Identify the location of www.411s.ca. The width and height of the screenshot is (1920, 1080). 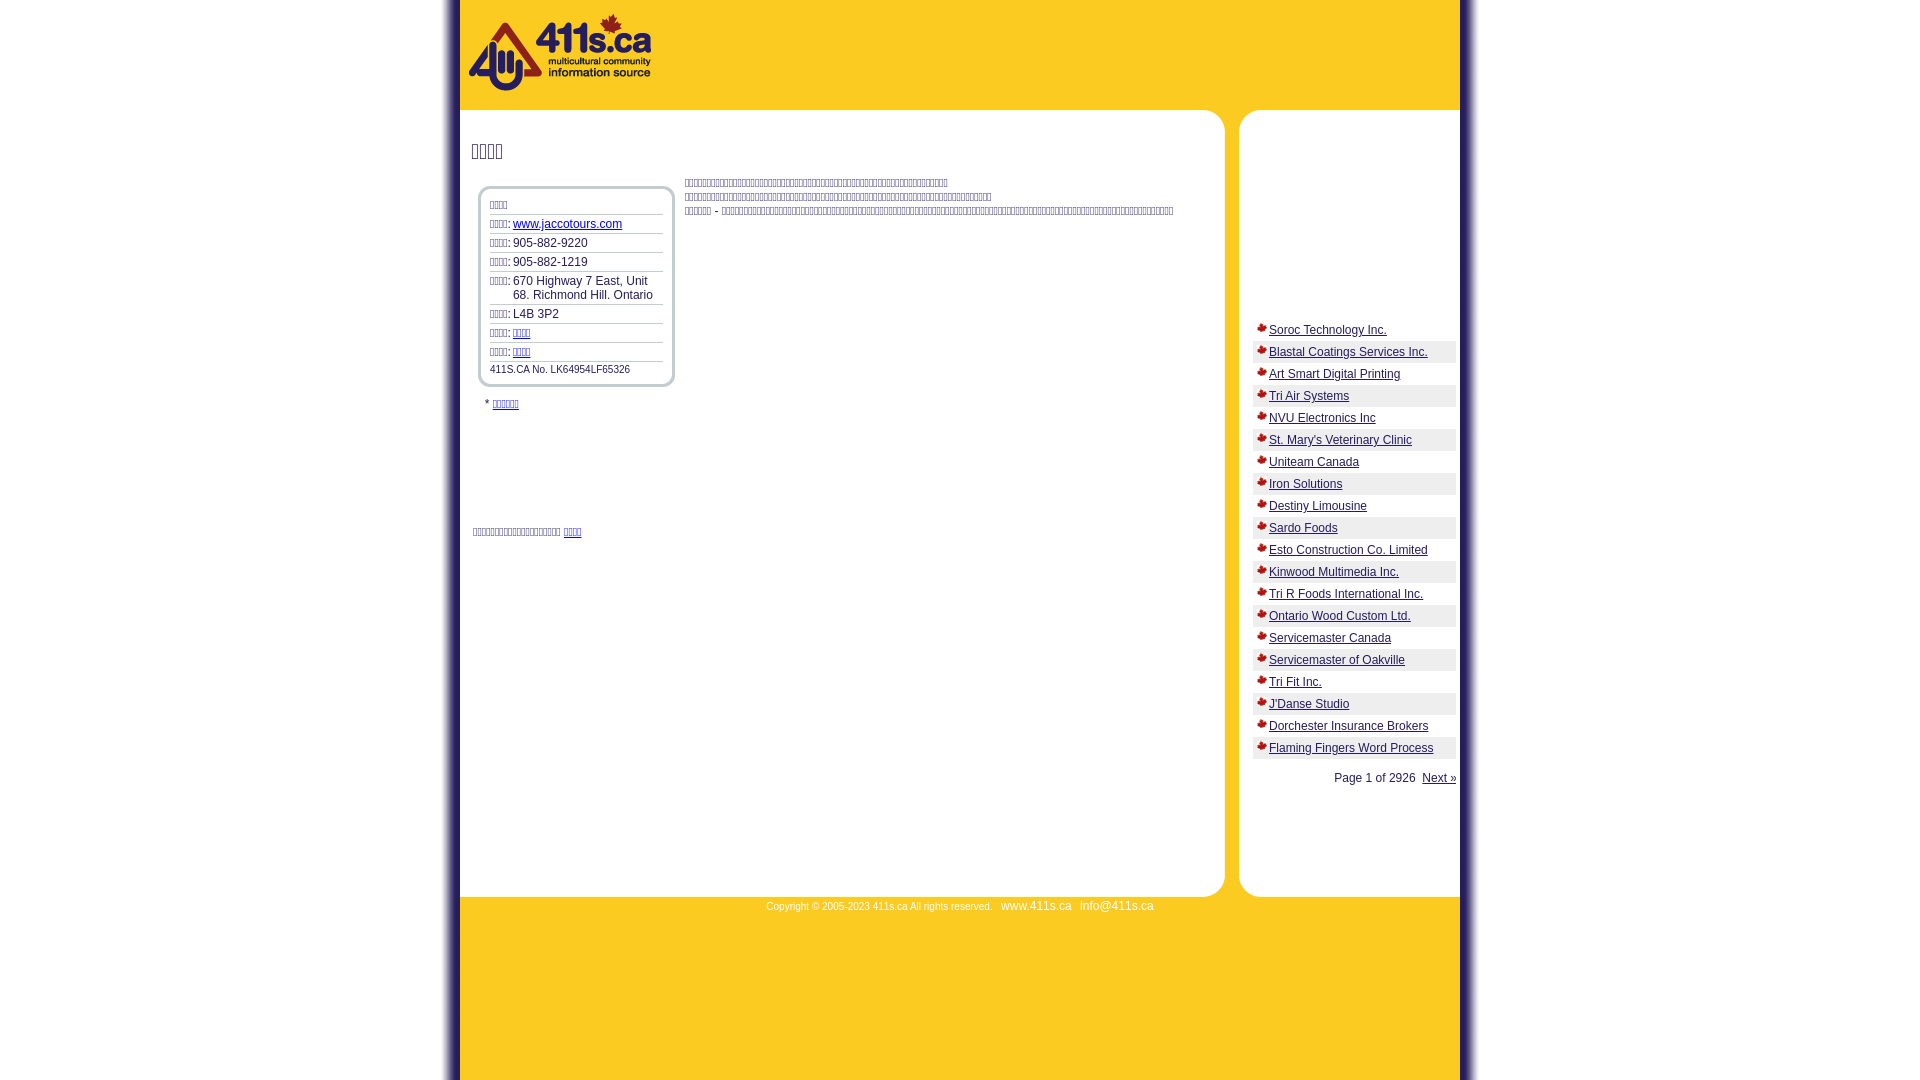
(1036, 906).